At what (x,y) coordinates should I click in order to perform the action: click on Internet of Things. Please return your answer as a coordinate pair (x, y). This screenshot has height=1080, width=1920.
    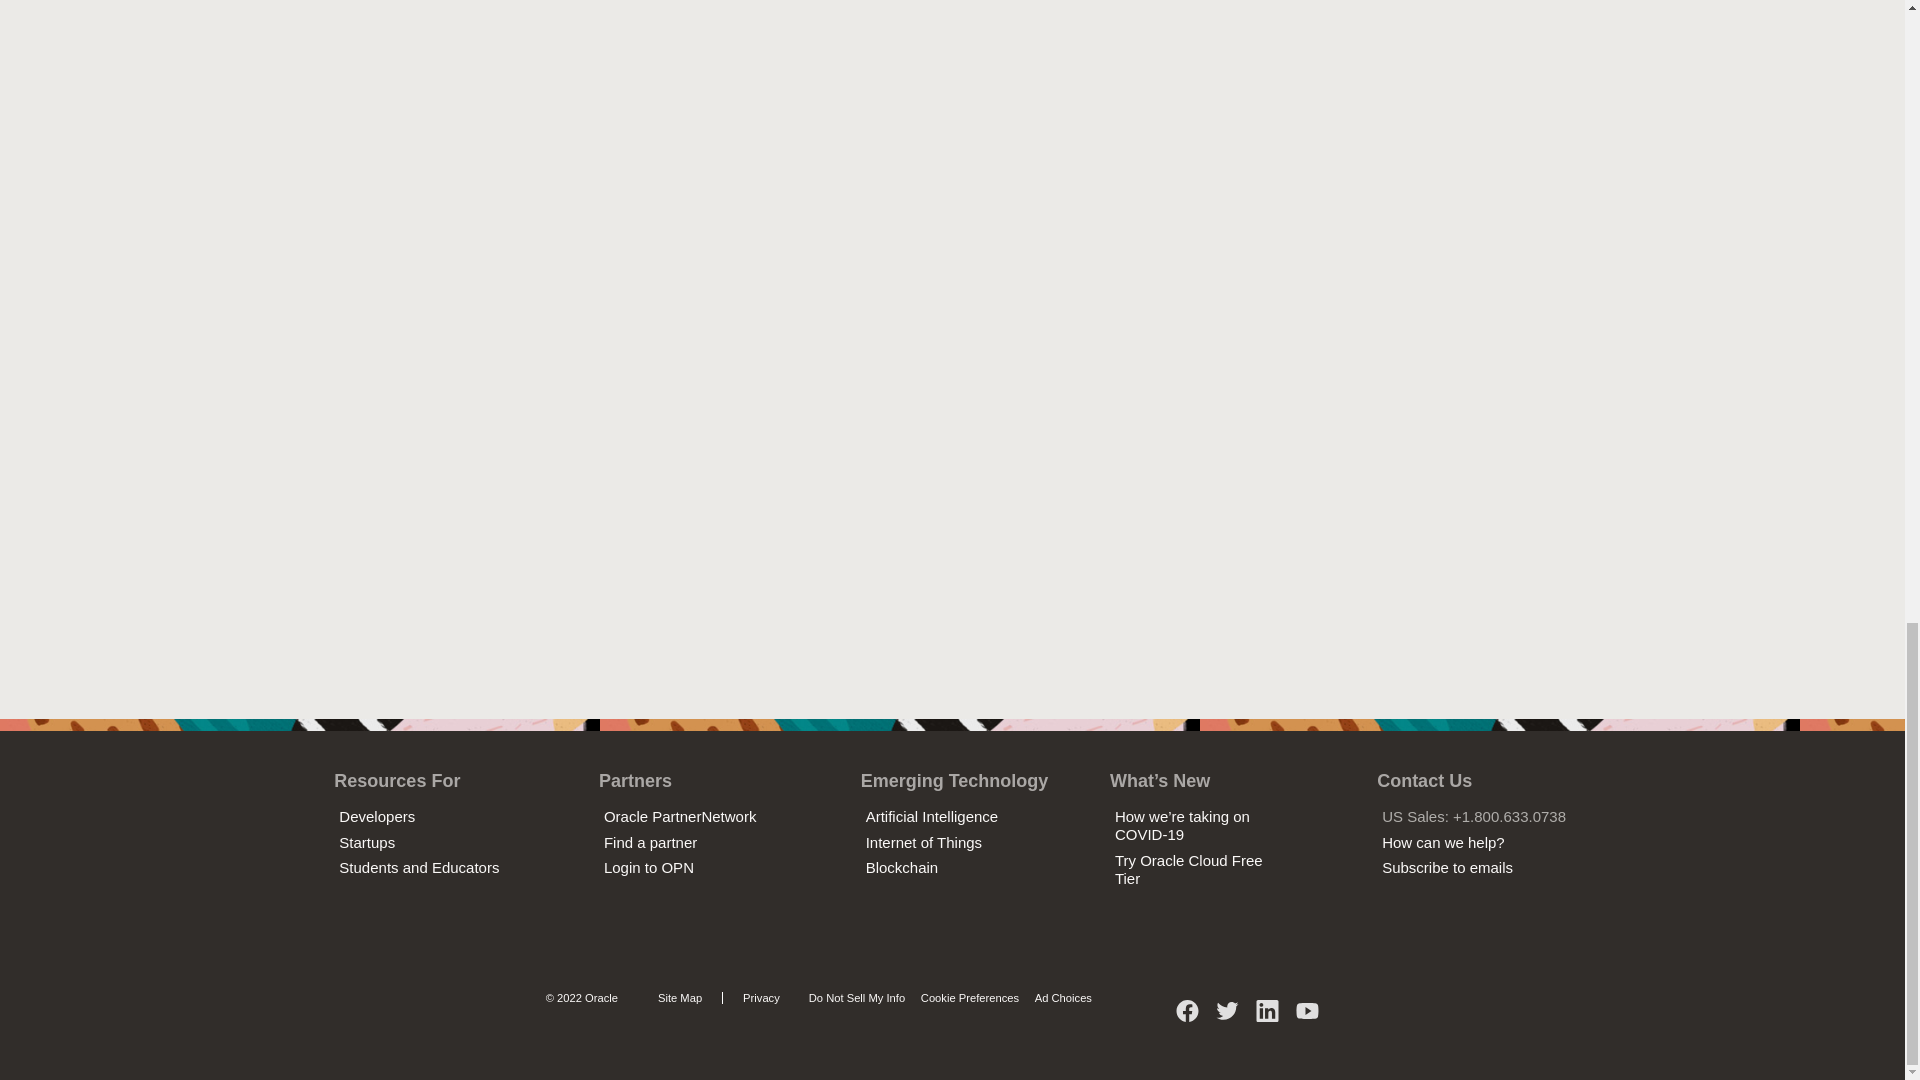
    Looking at the image, I should click on (923, 842).